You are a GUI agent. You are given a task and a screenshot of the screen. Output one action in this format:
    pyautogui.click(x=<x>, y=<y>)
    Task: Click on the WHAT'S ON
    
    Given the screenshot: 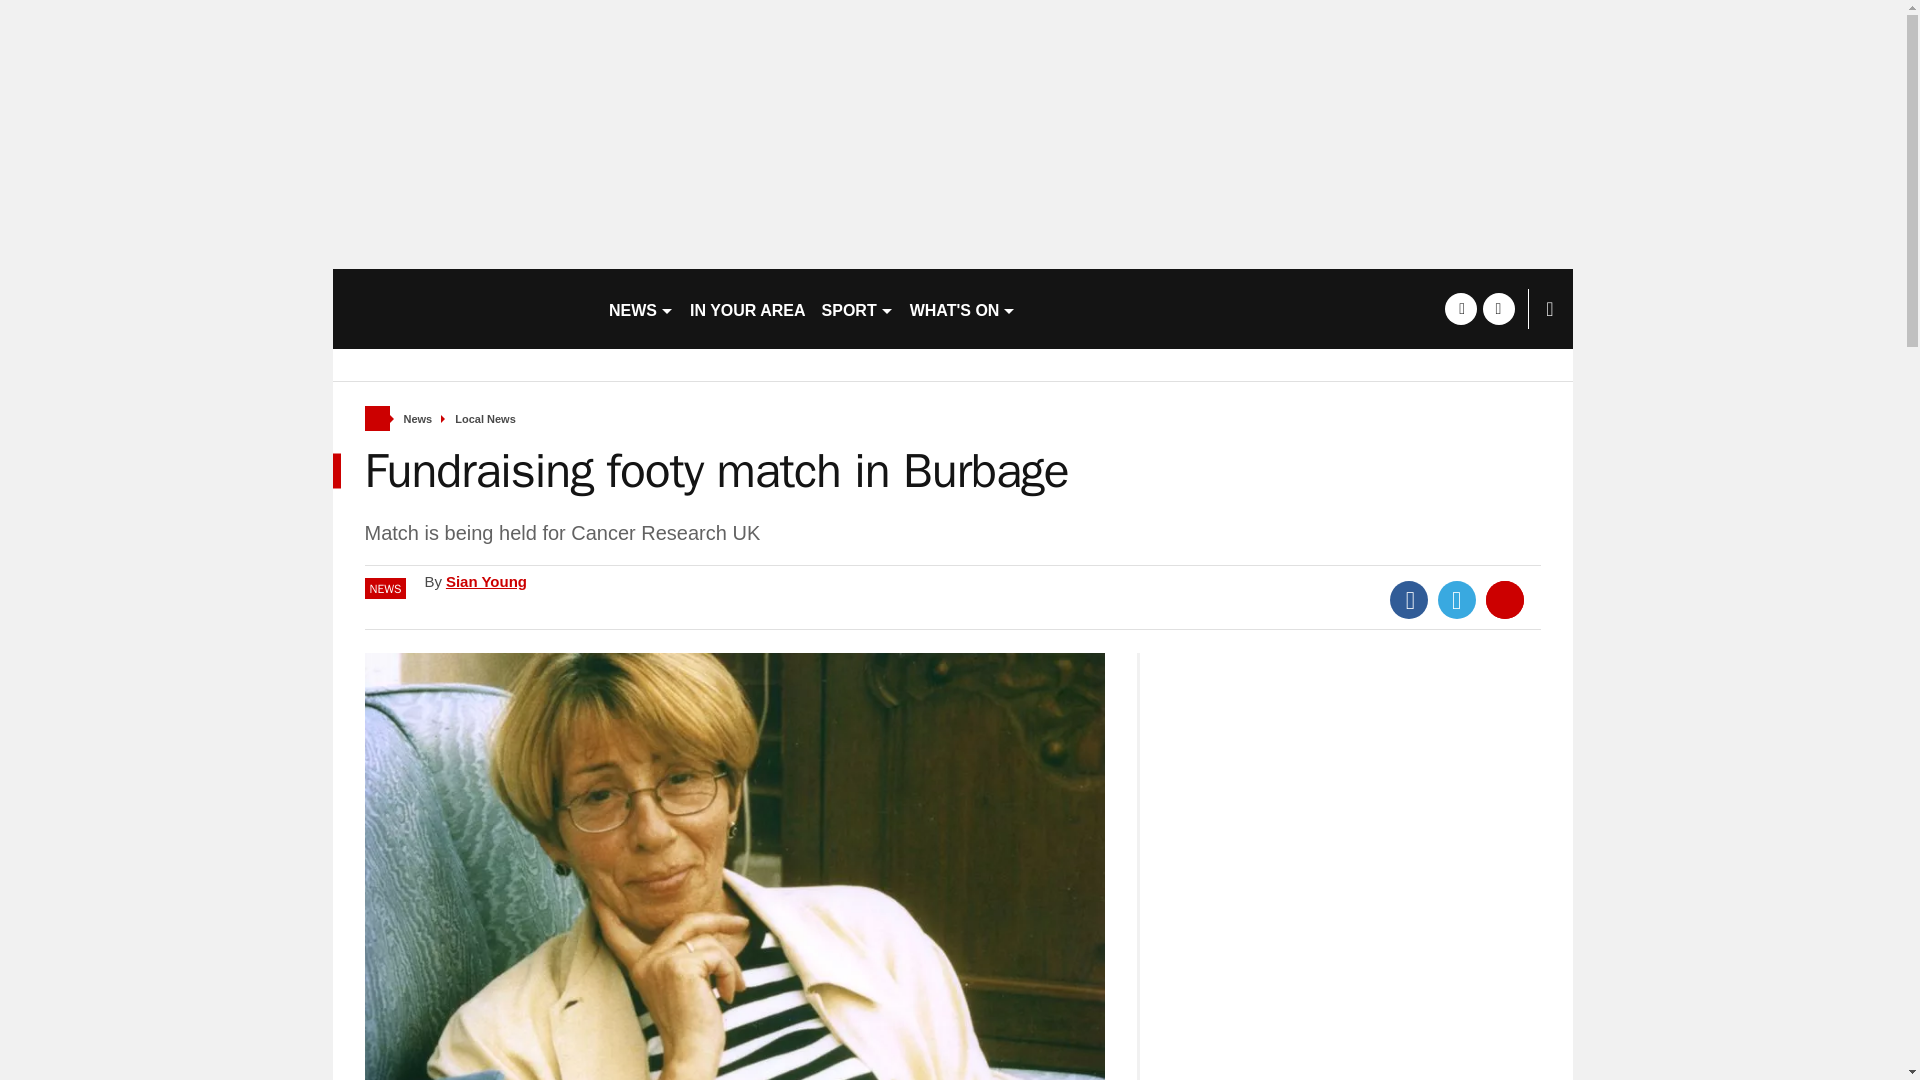 What is the action you would take?
    pyautogui.click(x=964, y=308)
    